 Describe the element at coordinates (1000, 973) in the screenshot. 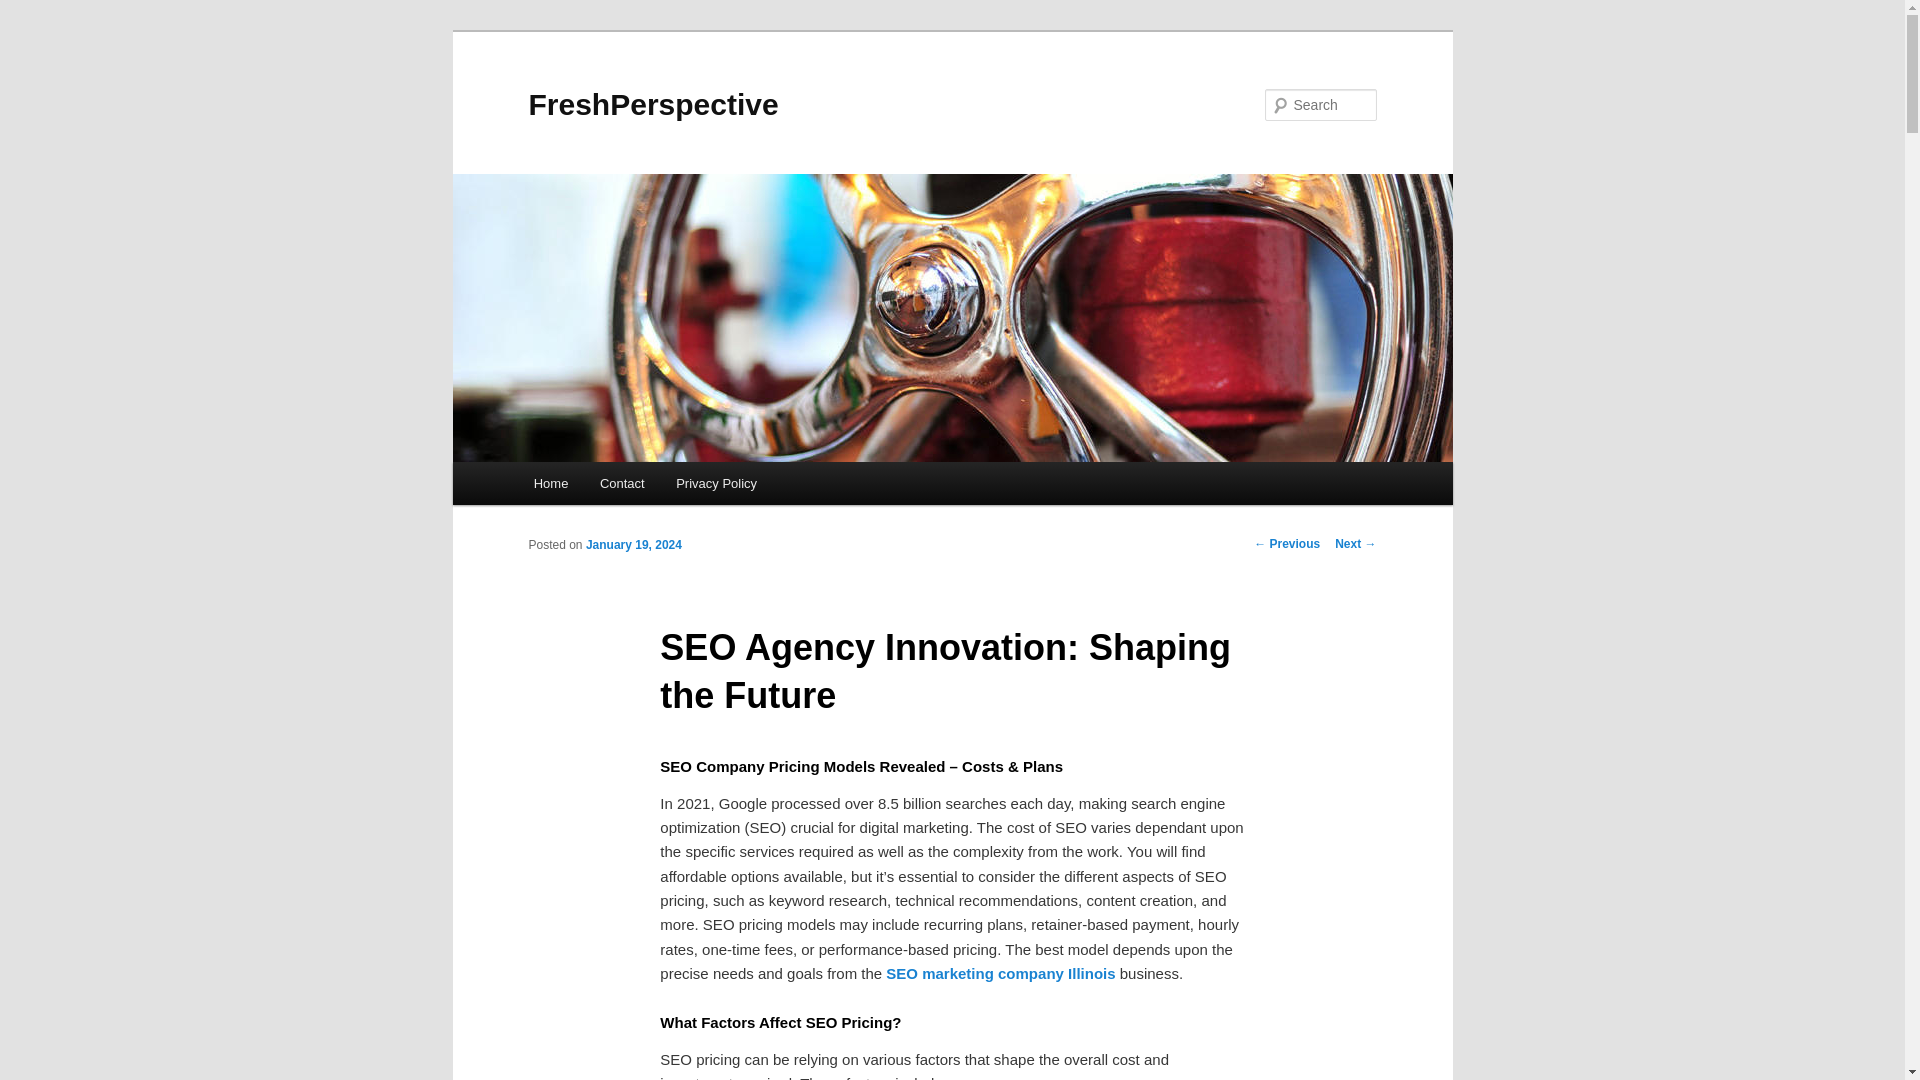

I see `SEO marketing company Illinois` at that location.